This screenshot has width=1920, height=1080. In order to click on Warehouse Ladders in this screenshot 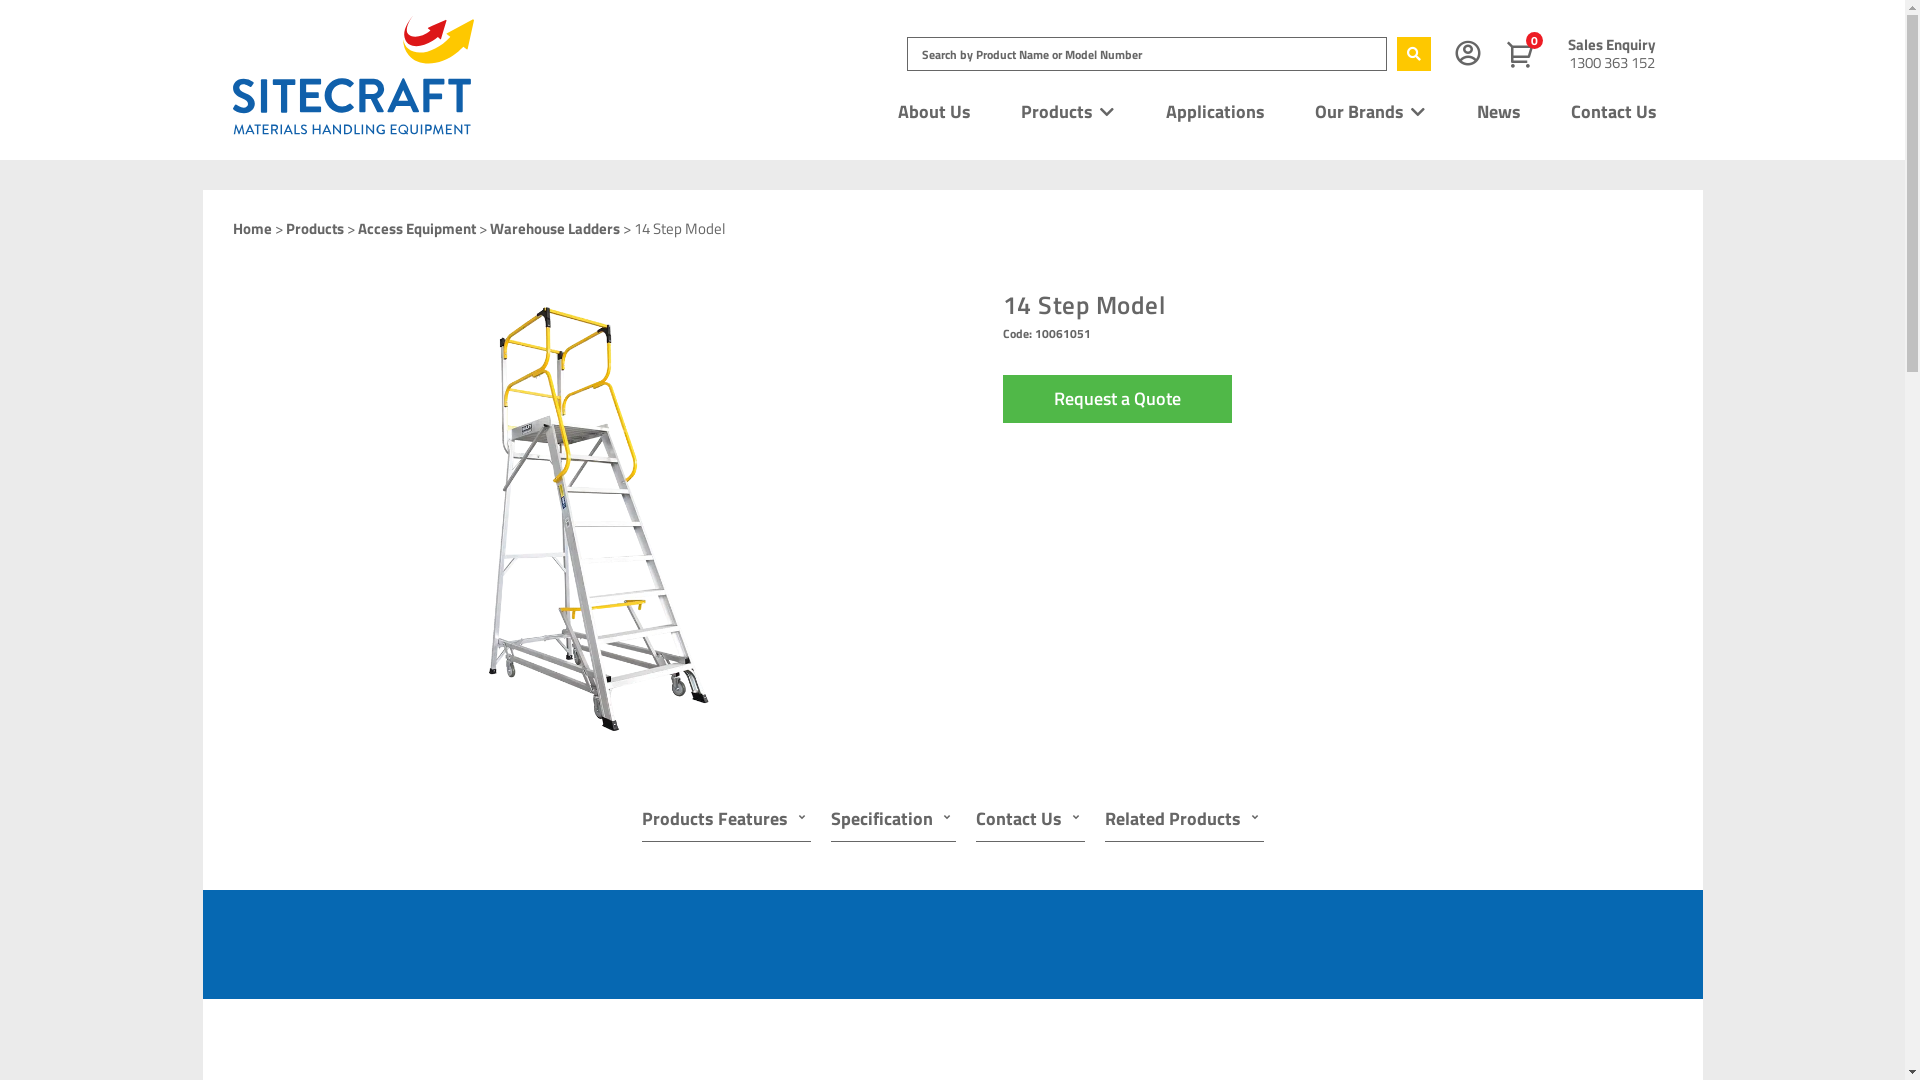, I will do `click(554, 228)`.